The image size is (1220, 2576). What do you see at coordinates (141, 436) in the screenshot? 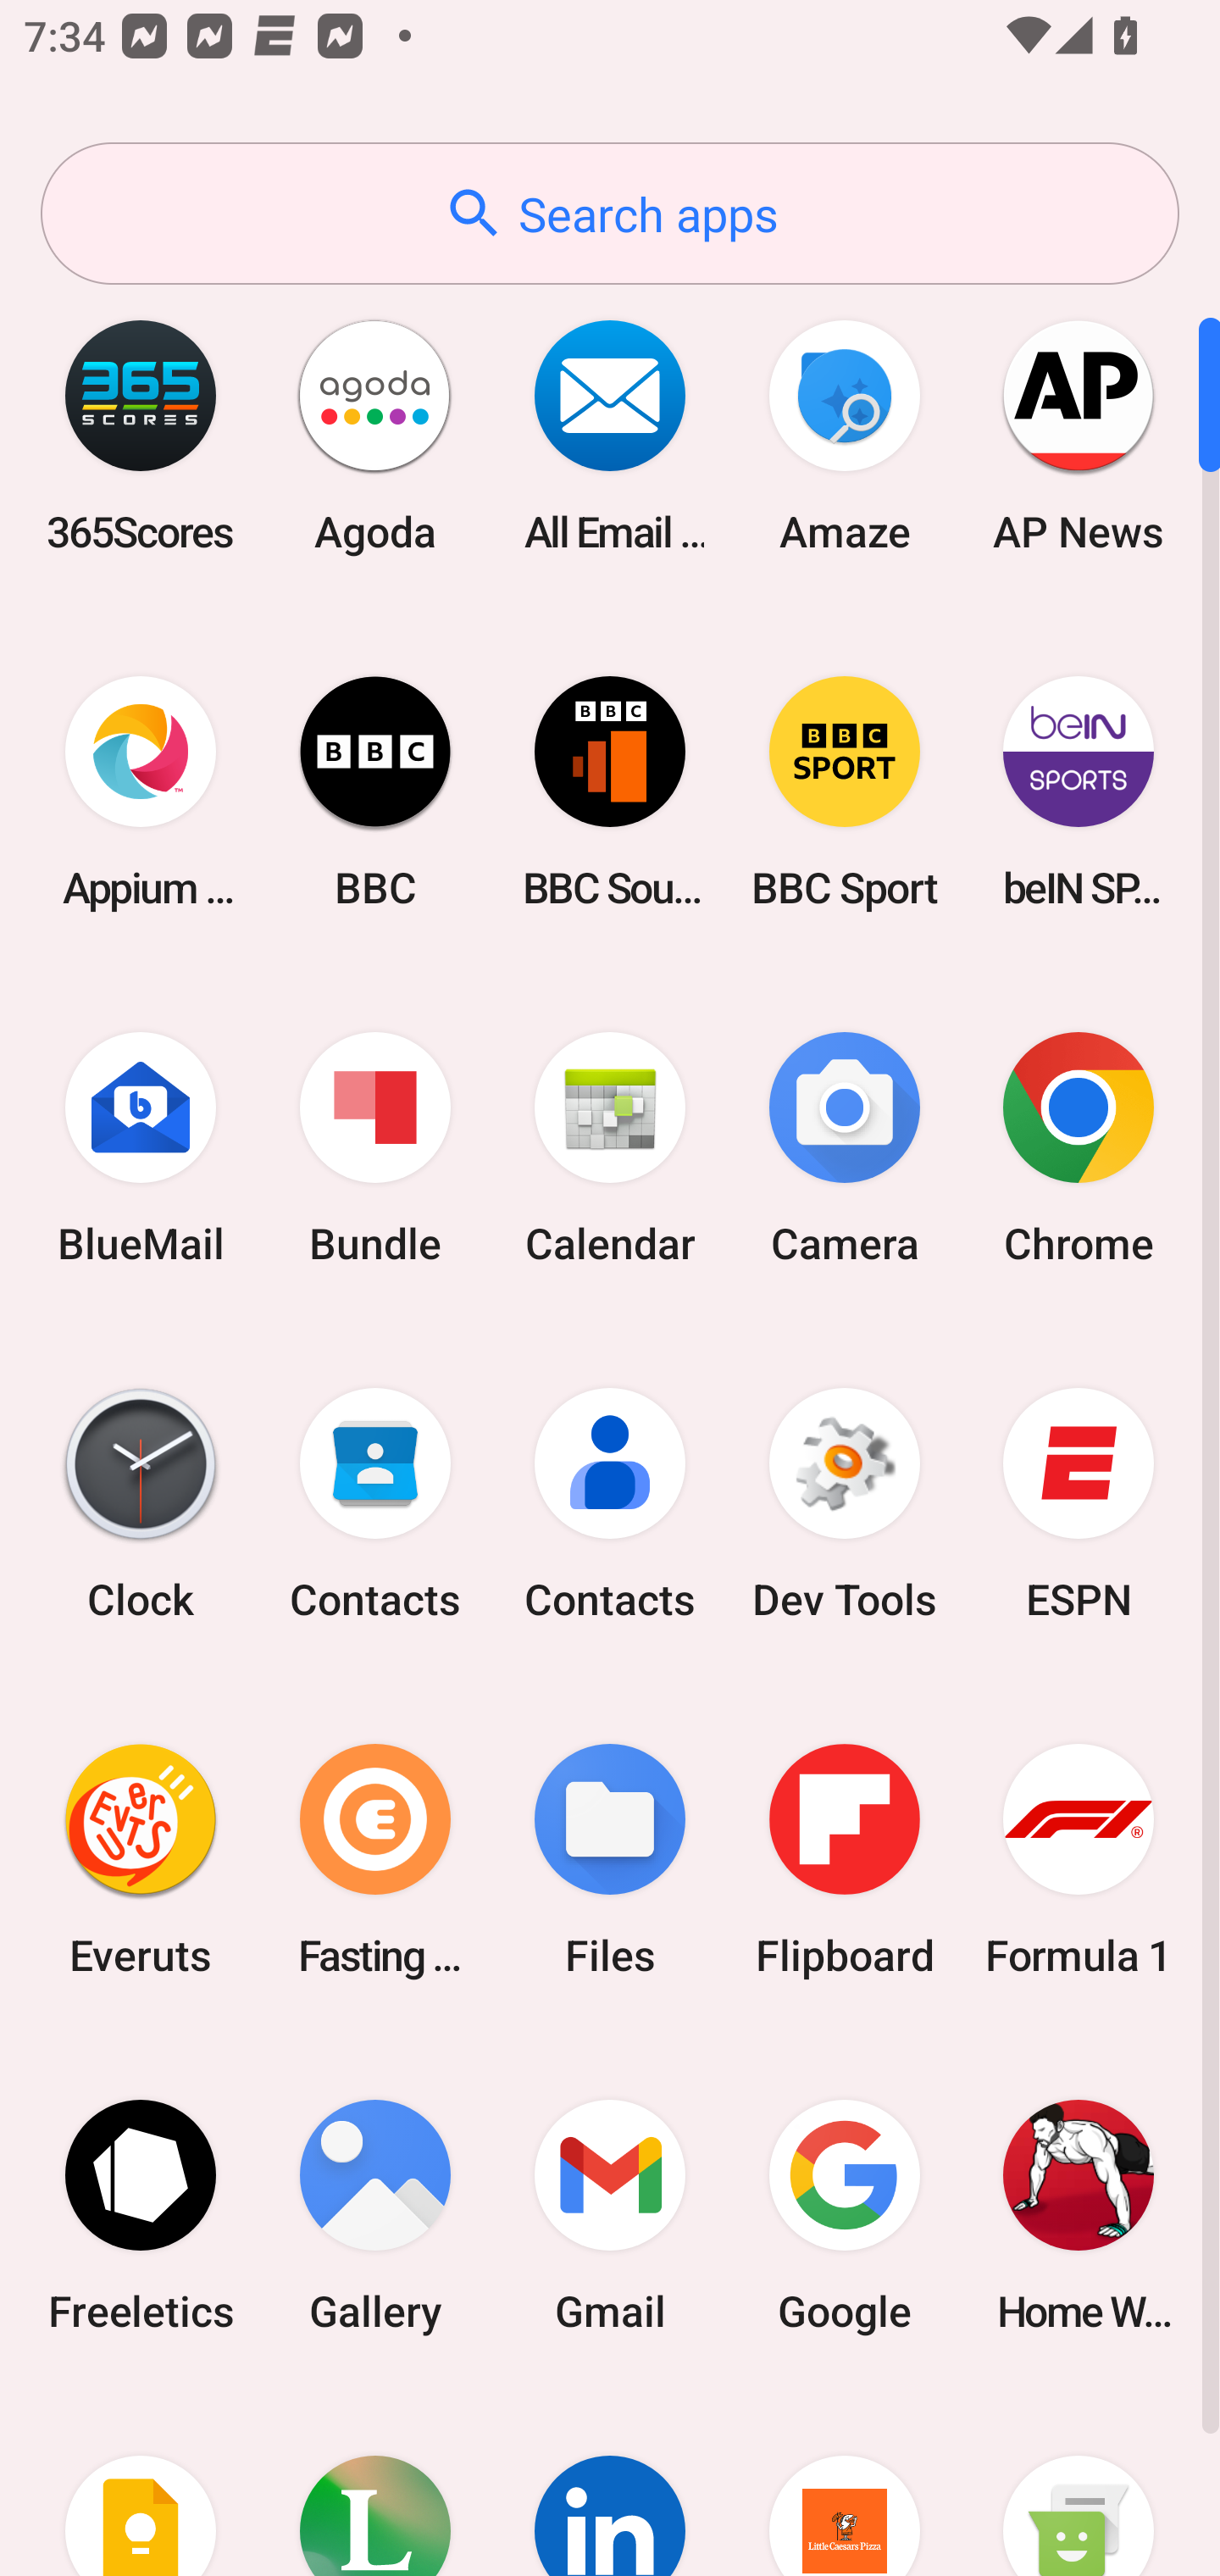
I see `365Scores` at bounding box center [141, 436].